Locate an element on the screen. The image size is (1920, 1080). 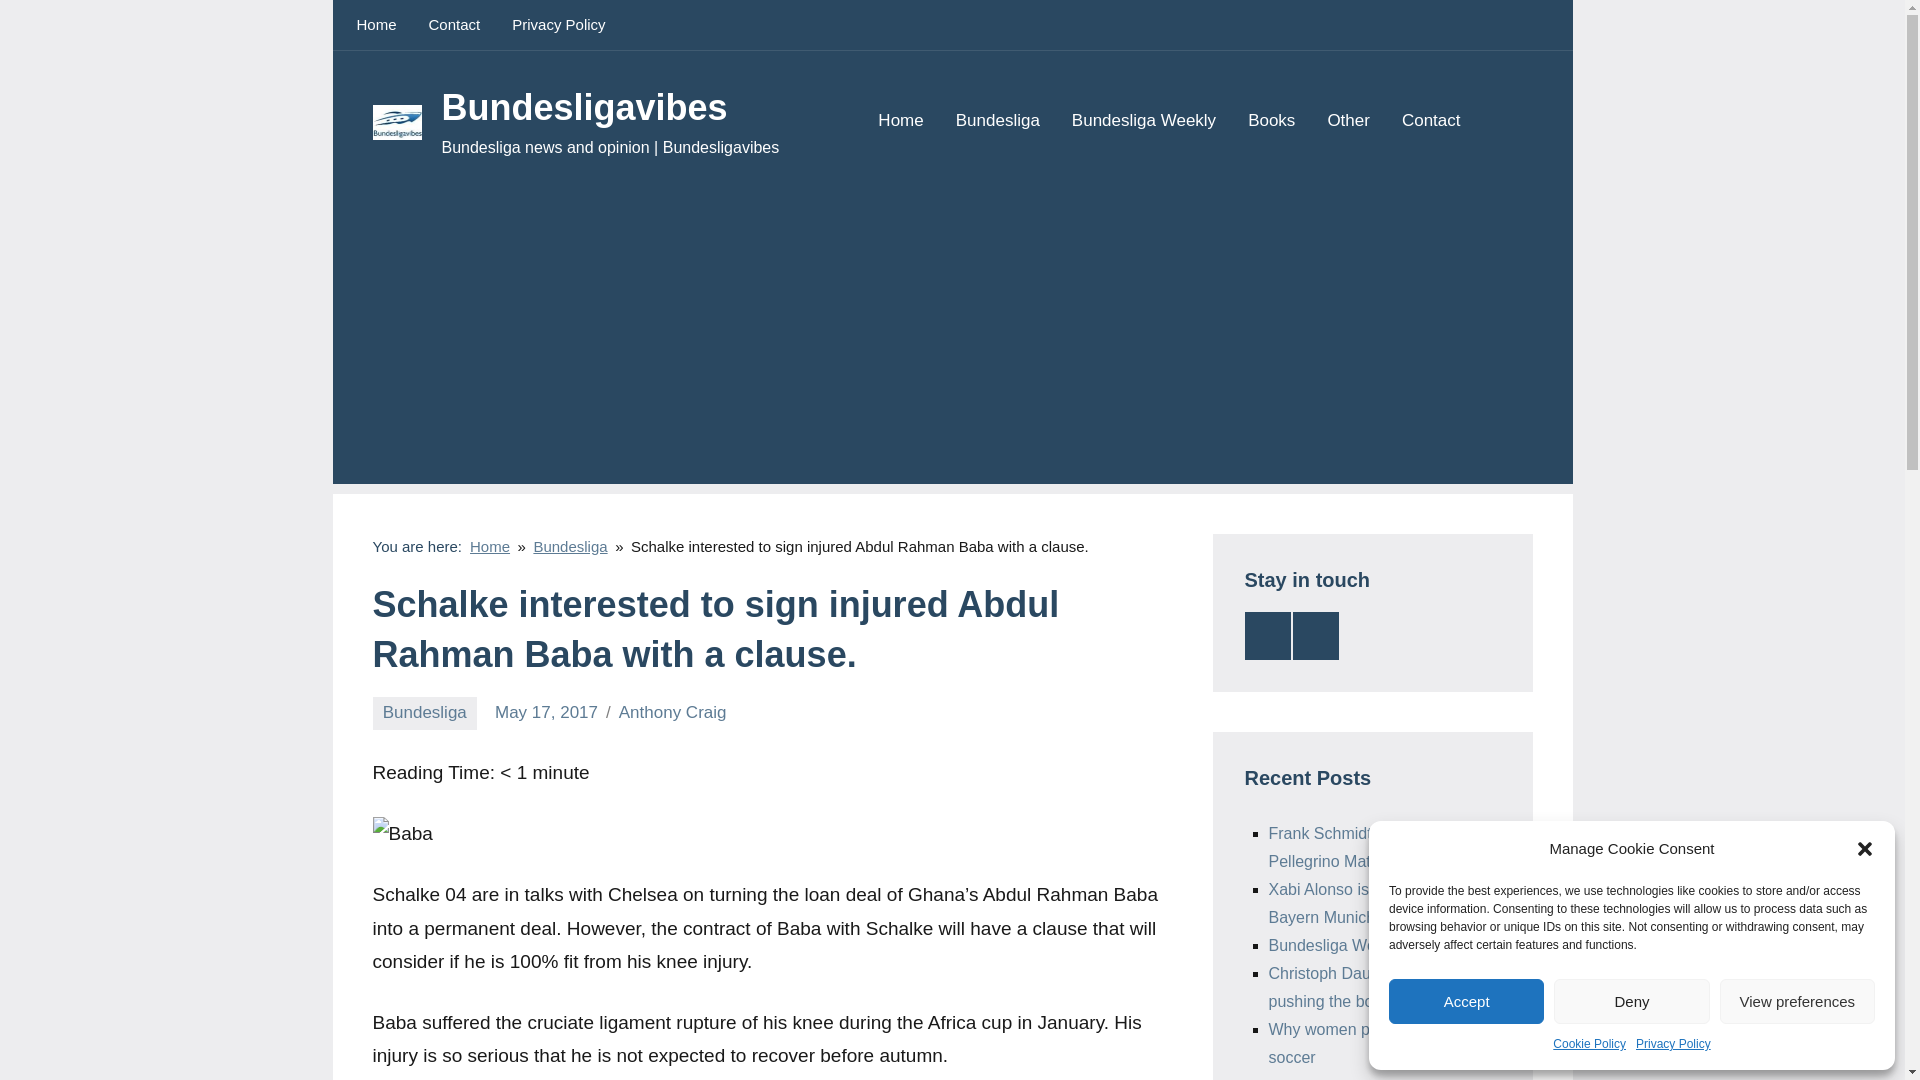
Bundesligavibes is located at coordinates (584, 108).